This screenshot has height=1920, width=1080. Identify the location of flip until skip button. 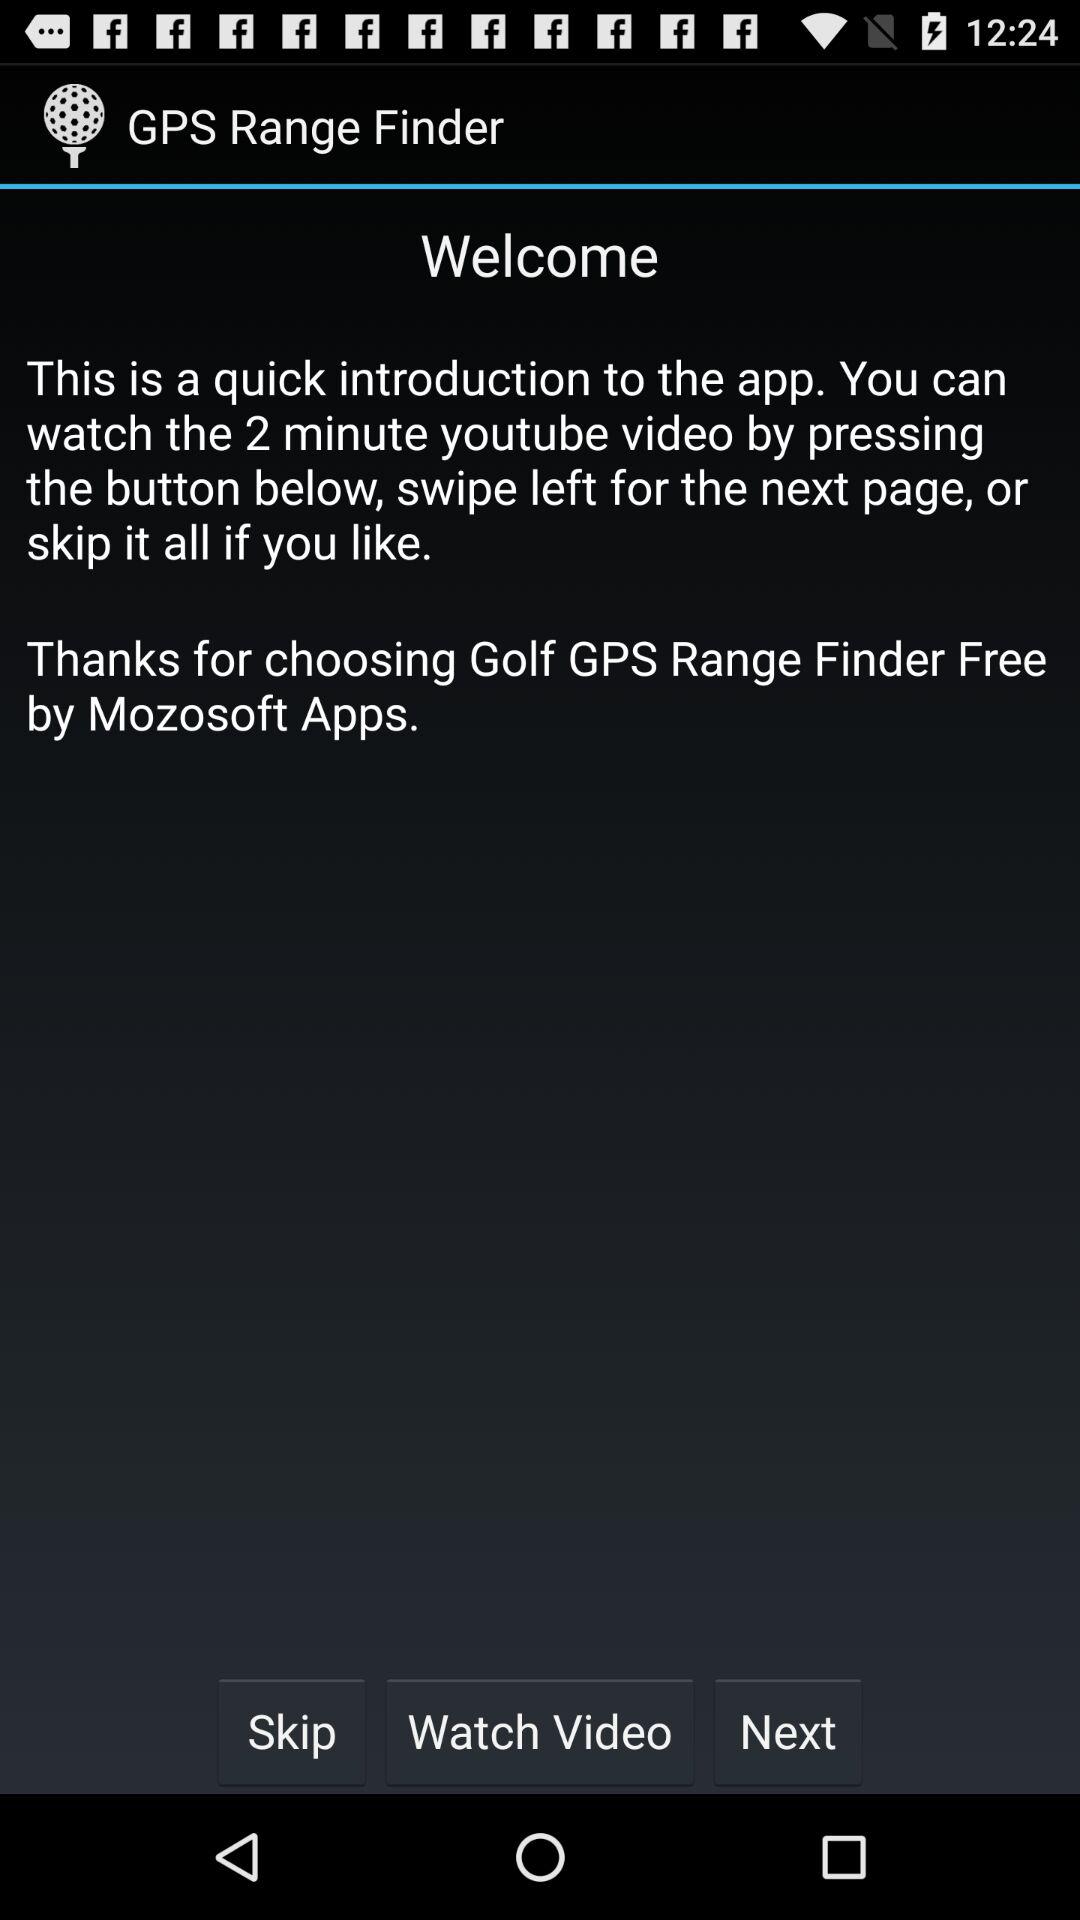
(291, 1730).